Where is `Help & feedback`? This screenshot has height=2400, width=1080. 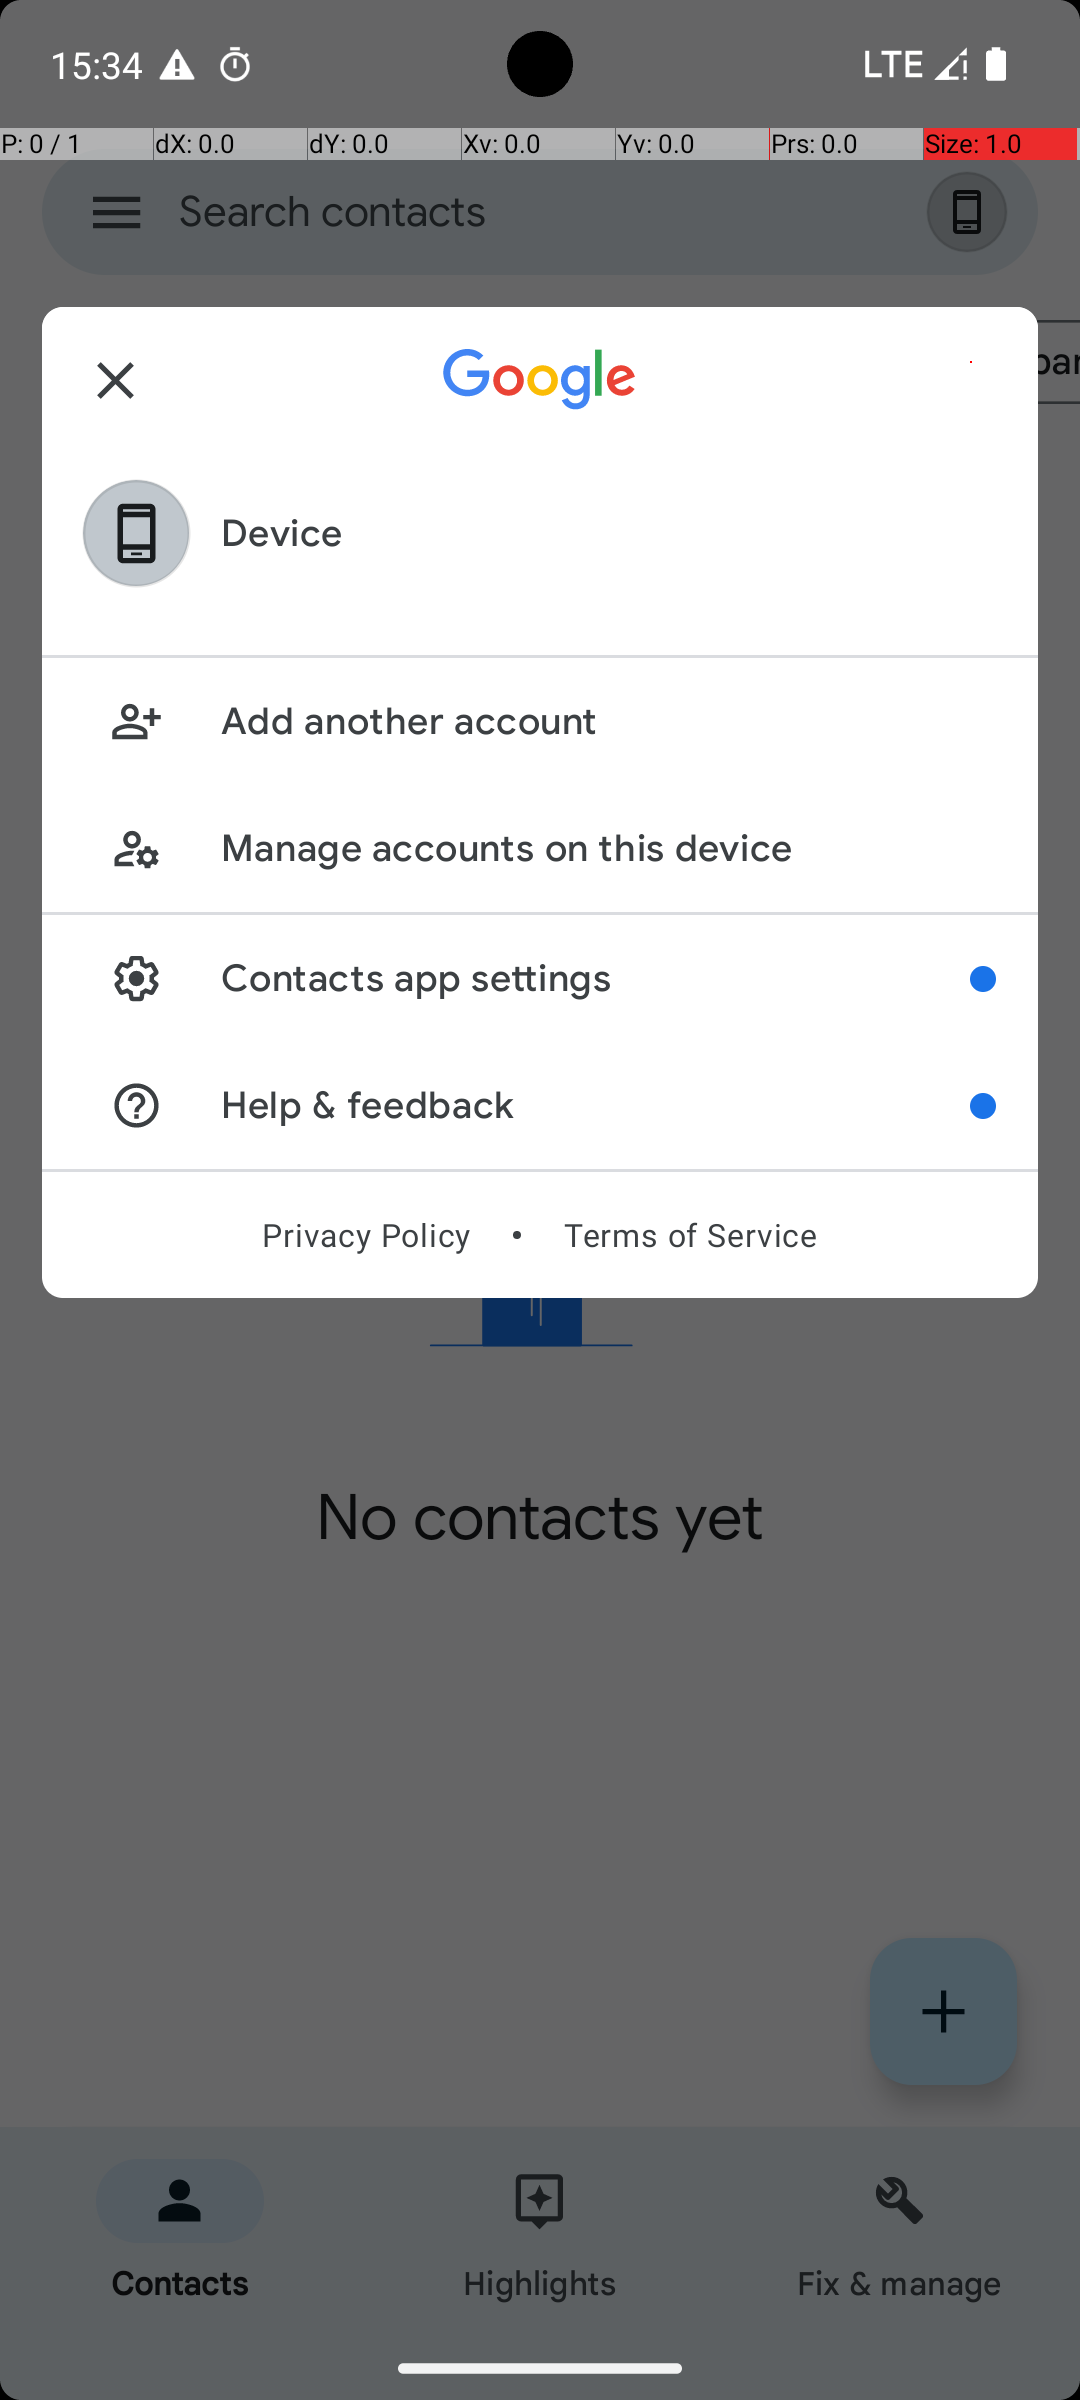
Help & feedback is located at coordinates (596, 1106).